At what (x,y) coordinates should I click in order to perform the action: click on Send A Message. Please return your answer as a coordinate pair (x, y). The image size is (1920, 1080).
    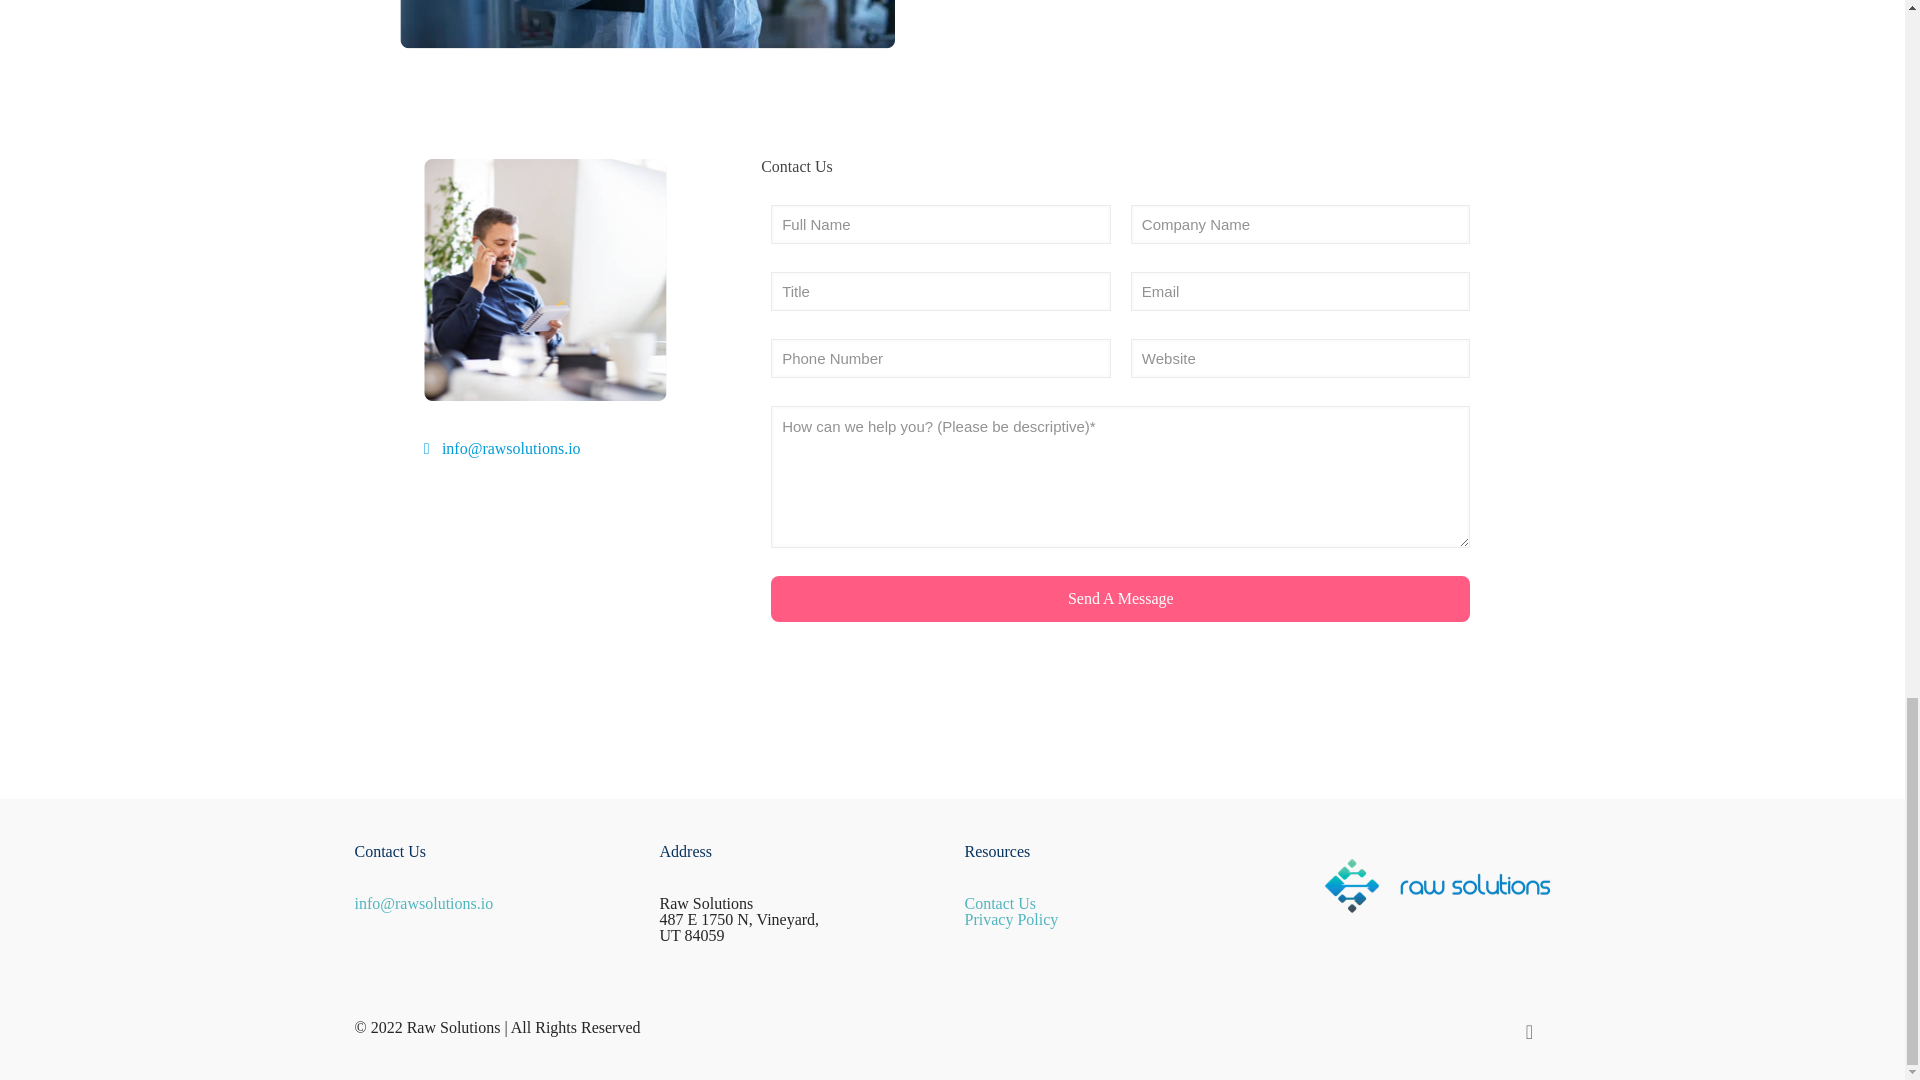
    Looking at the image, I should click on (1120, 598).